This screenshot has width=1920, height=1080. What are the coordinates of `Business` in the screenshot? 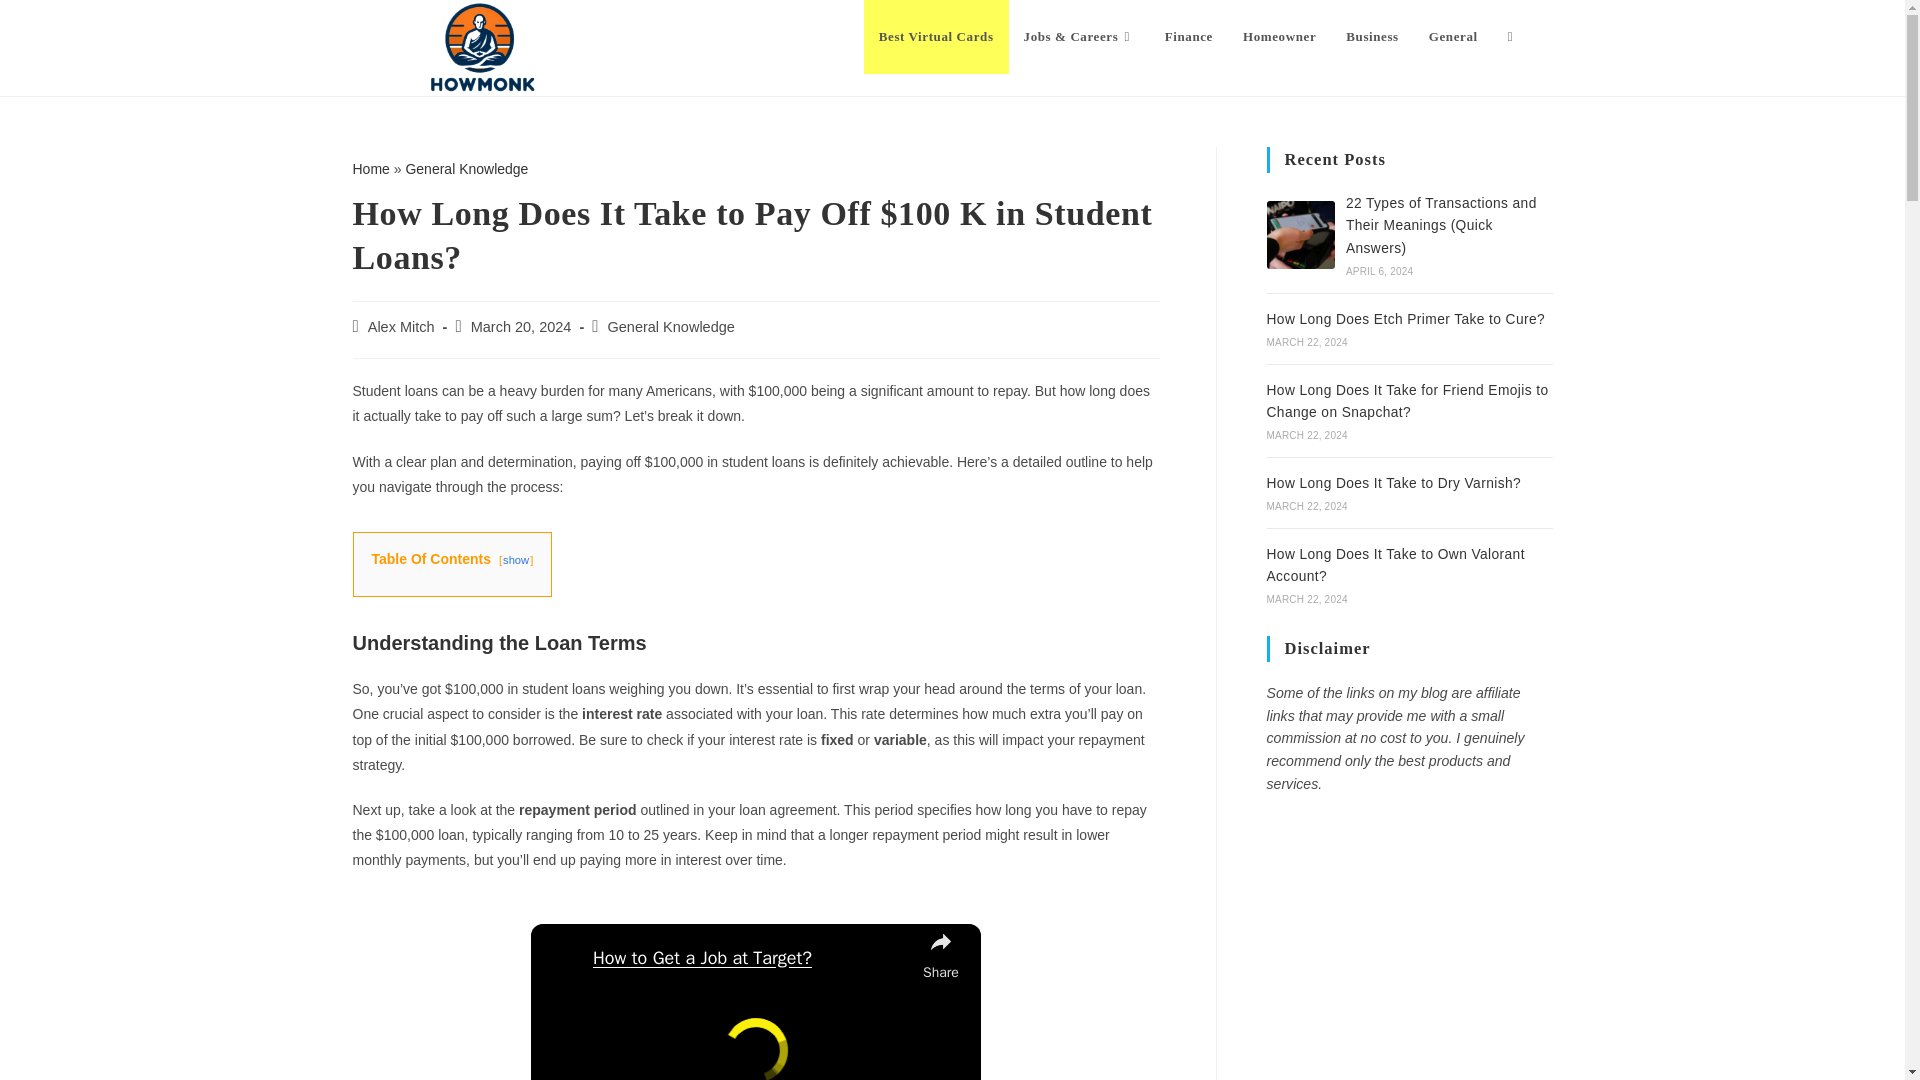 It's located at (1372, 37).